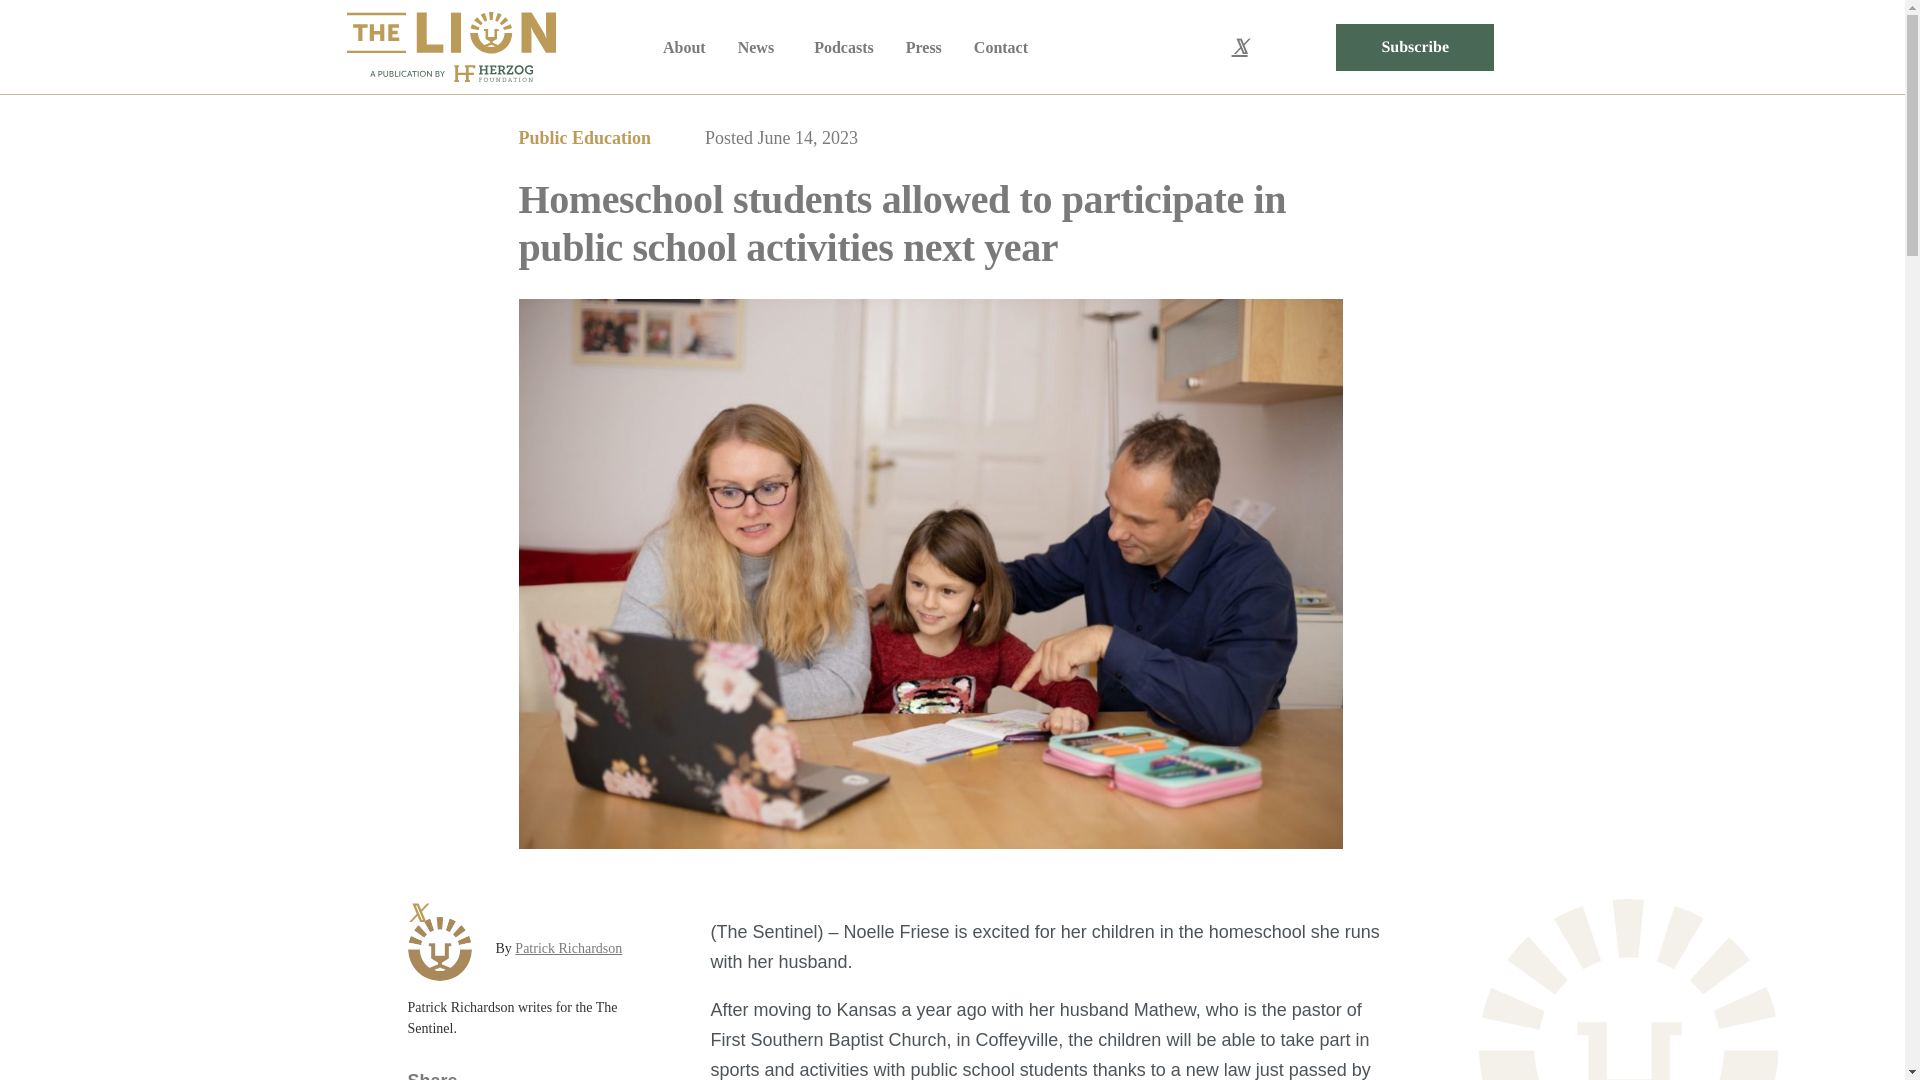 The height and width of the screenshot is (1080, 1920). I want to click on Podcasts, so click(844, 47).